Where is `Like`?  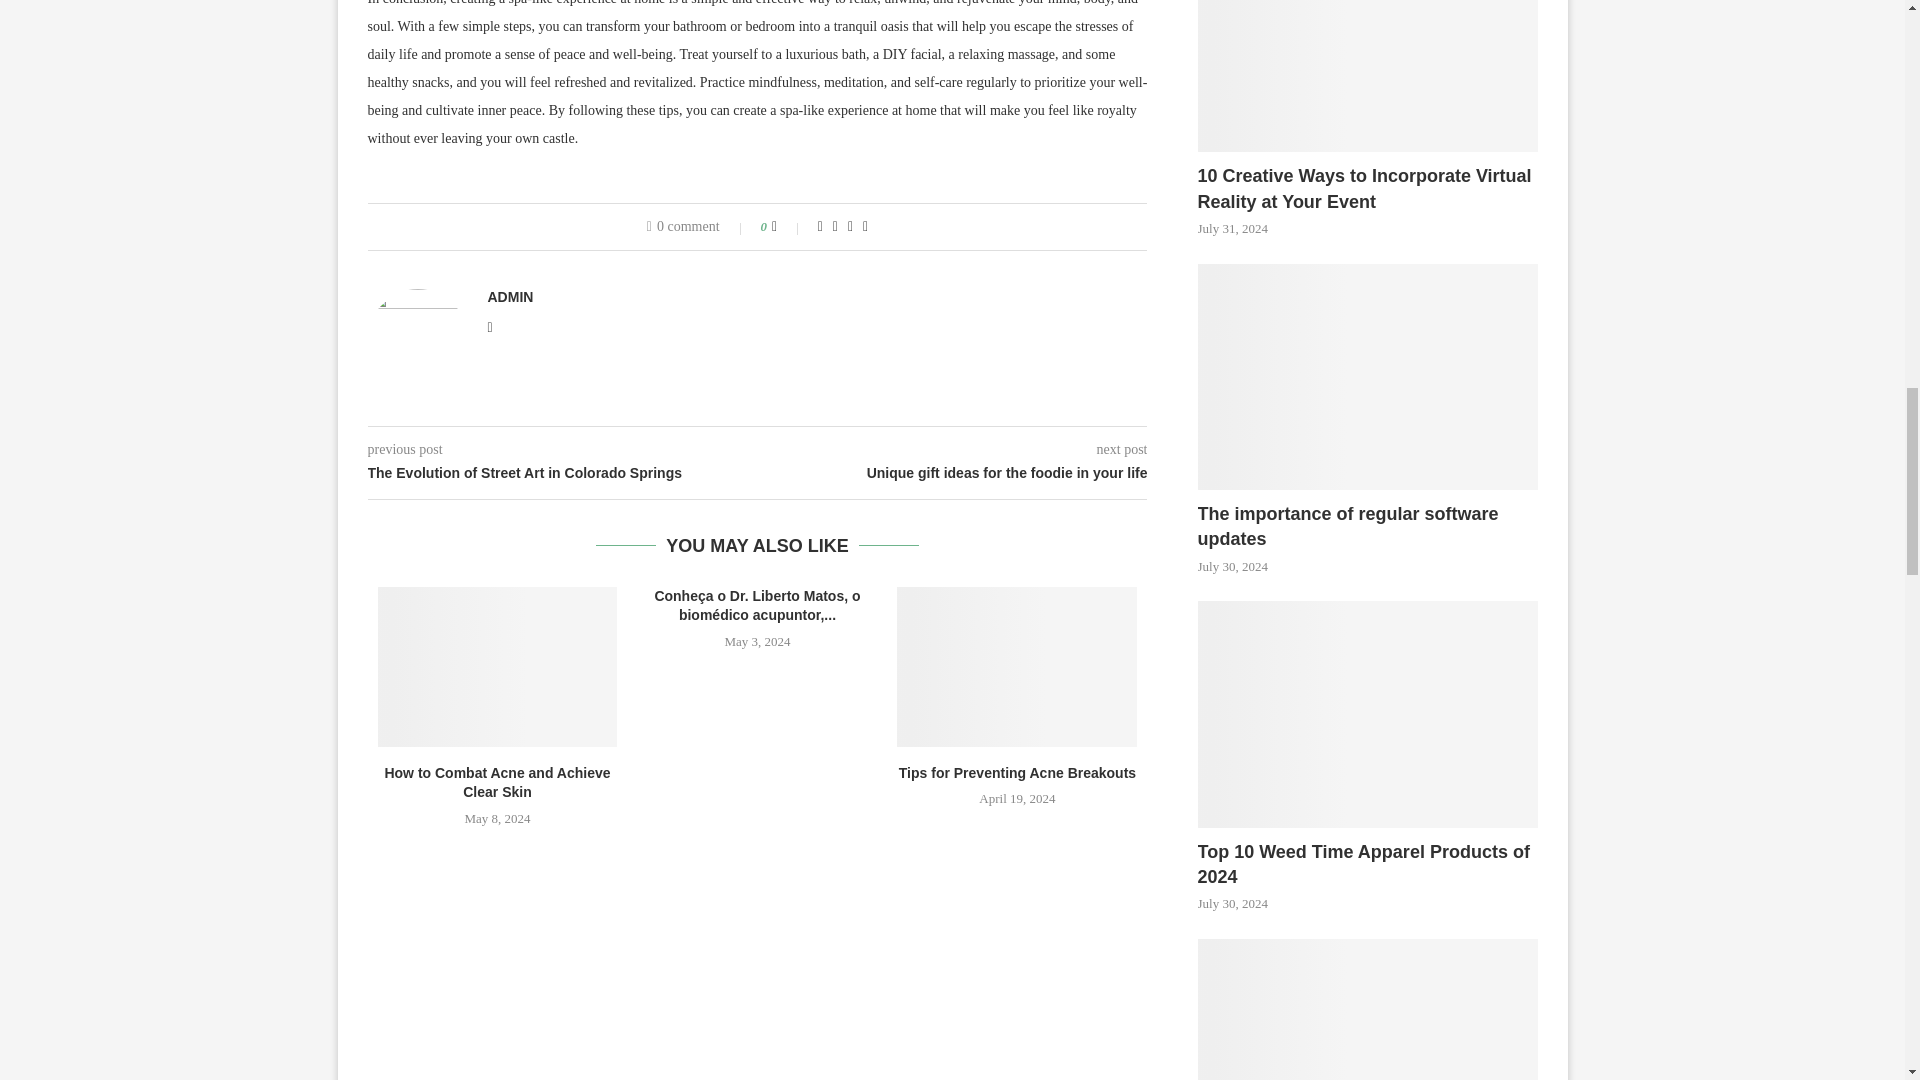
Like is located at coordinates (788, 227).